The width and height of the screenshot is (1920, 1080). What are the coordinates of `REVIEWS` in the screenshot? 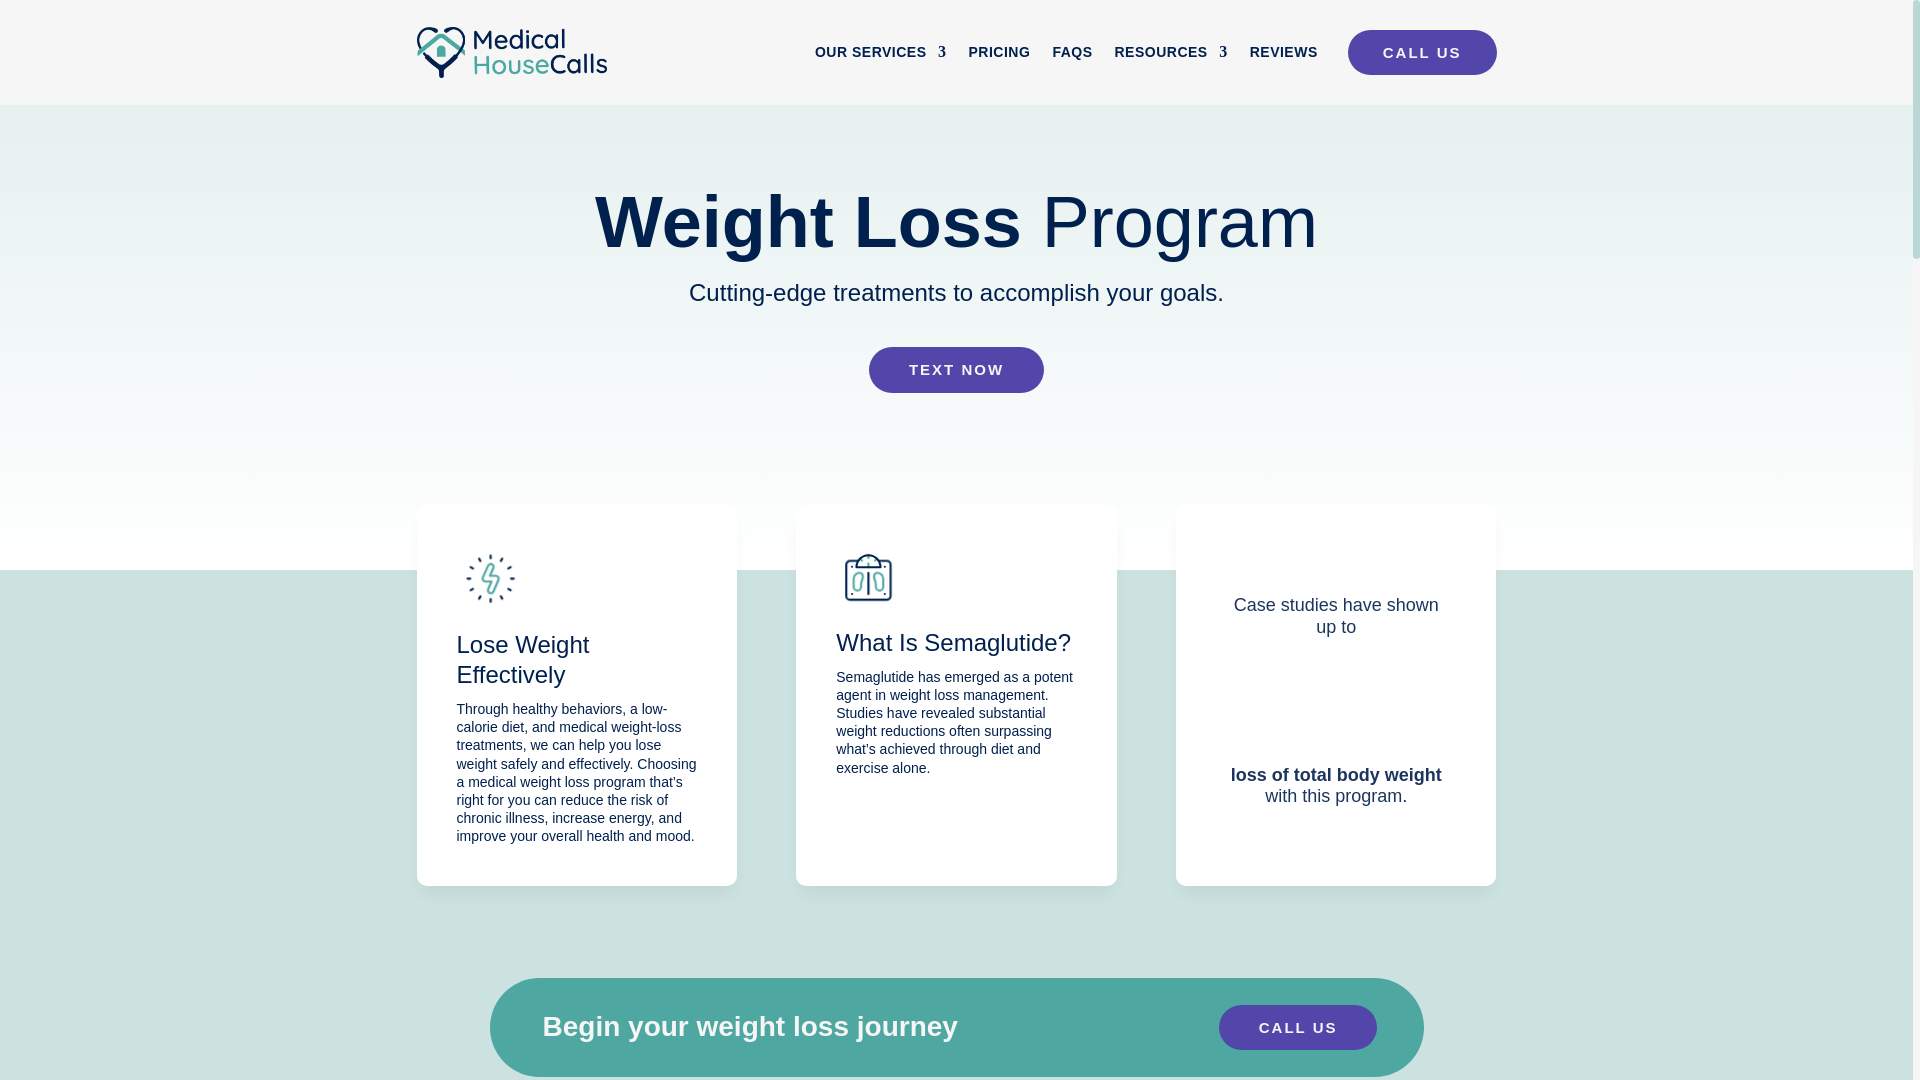 It's located at (1283, 56).